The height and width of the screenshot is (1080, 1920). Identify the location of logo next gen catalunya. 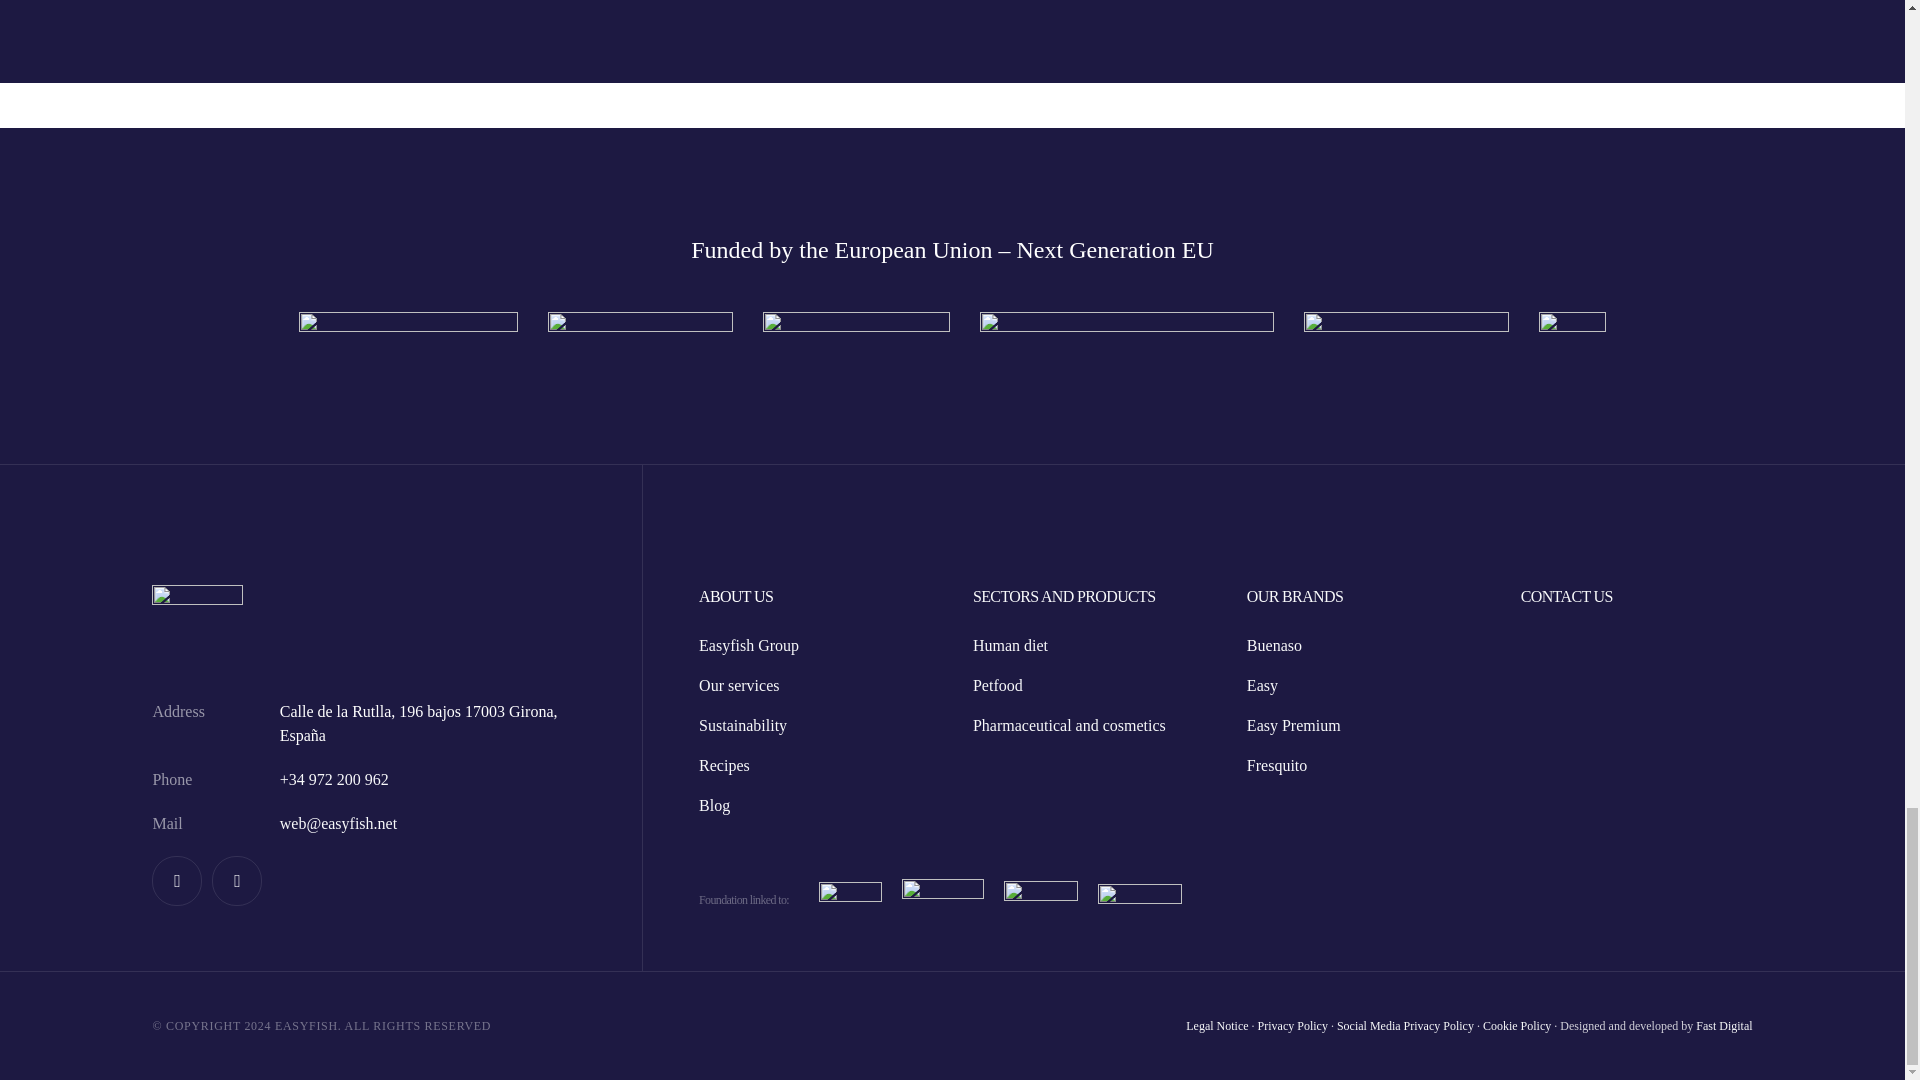
(640, 336).